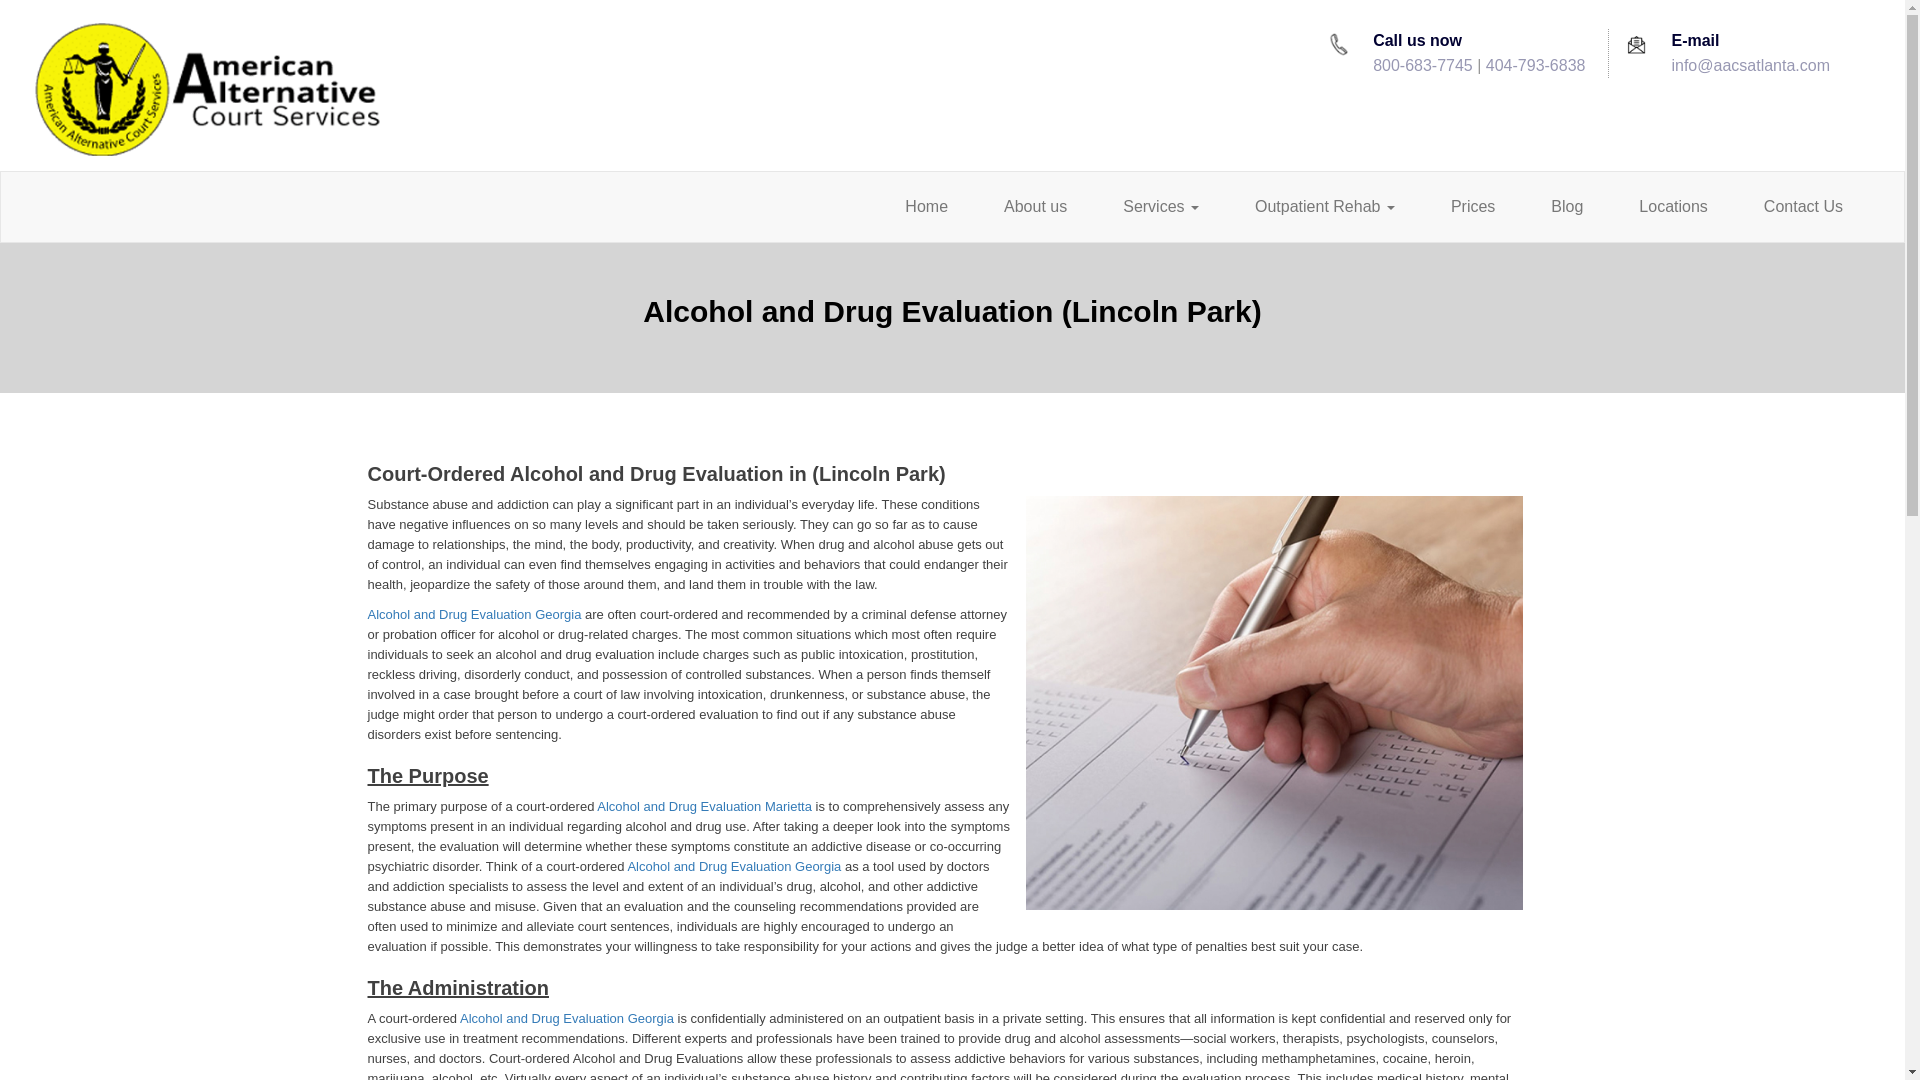  I want to click on About us, so click(1034, 207).